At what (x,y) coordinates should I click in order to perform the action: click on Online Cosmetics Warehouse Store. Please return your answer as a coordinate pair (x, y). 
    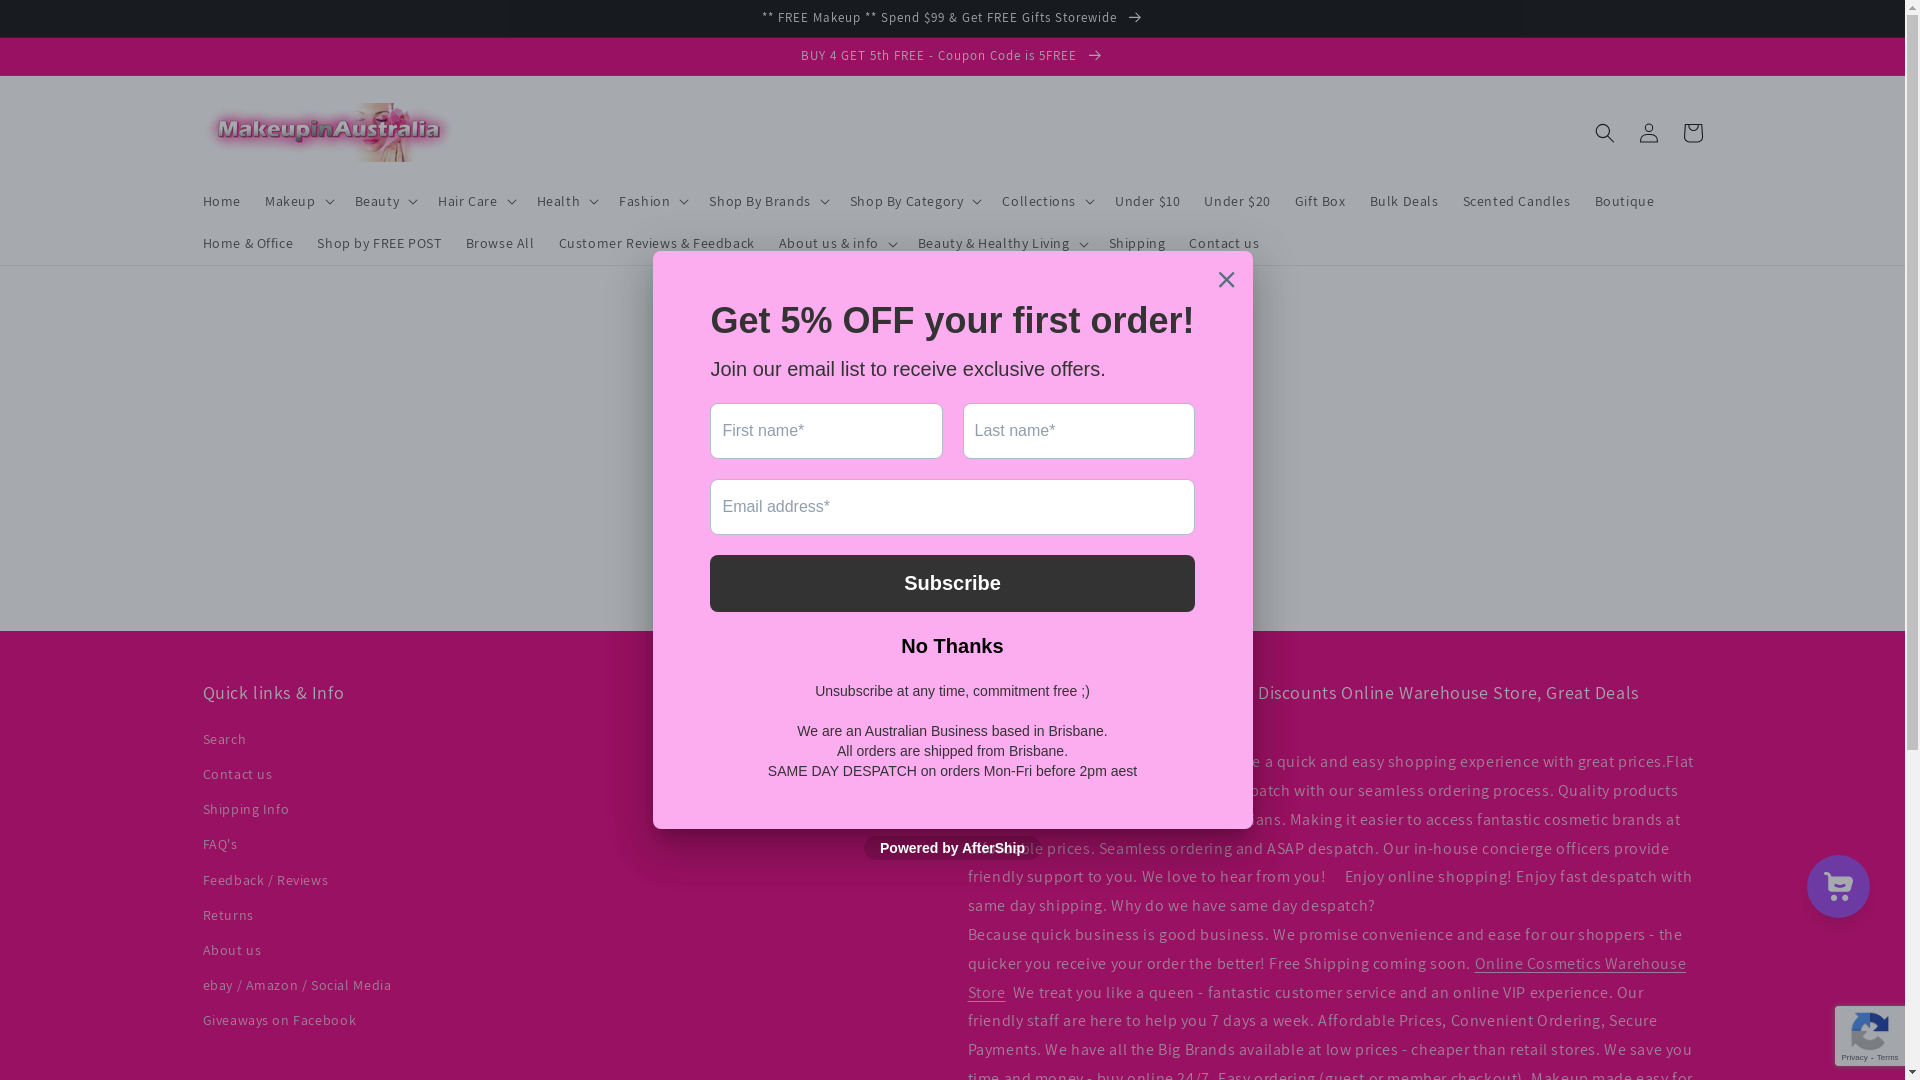
    Looking at the image, I should click on (1328, 978).